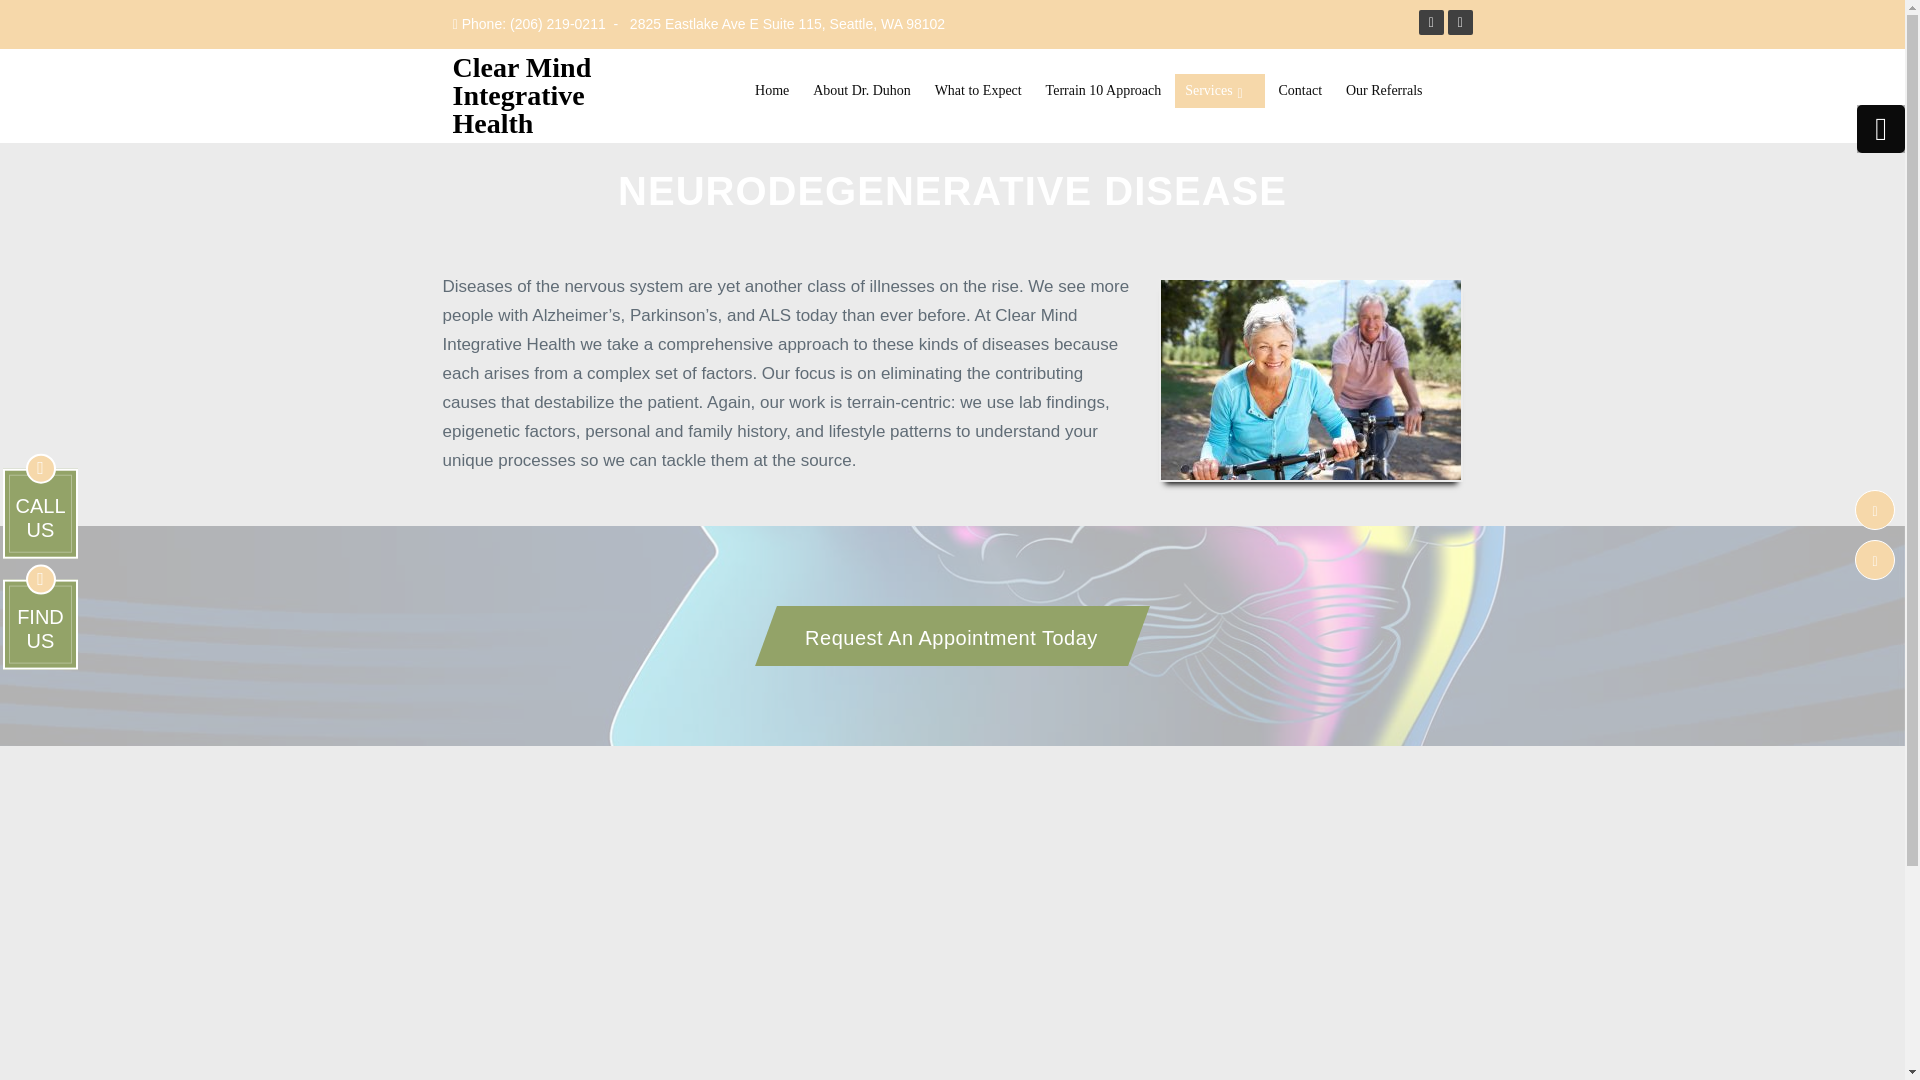 The height and width of the screenshot is (1080, 1920). Describe the element at coordinates (543, 95) in the screenshot. I see `Clear Mind Integrative Health` at that location.